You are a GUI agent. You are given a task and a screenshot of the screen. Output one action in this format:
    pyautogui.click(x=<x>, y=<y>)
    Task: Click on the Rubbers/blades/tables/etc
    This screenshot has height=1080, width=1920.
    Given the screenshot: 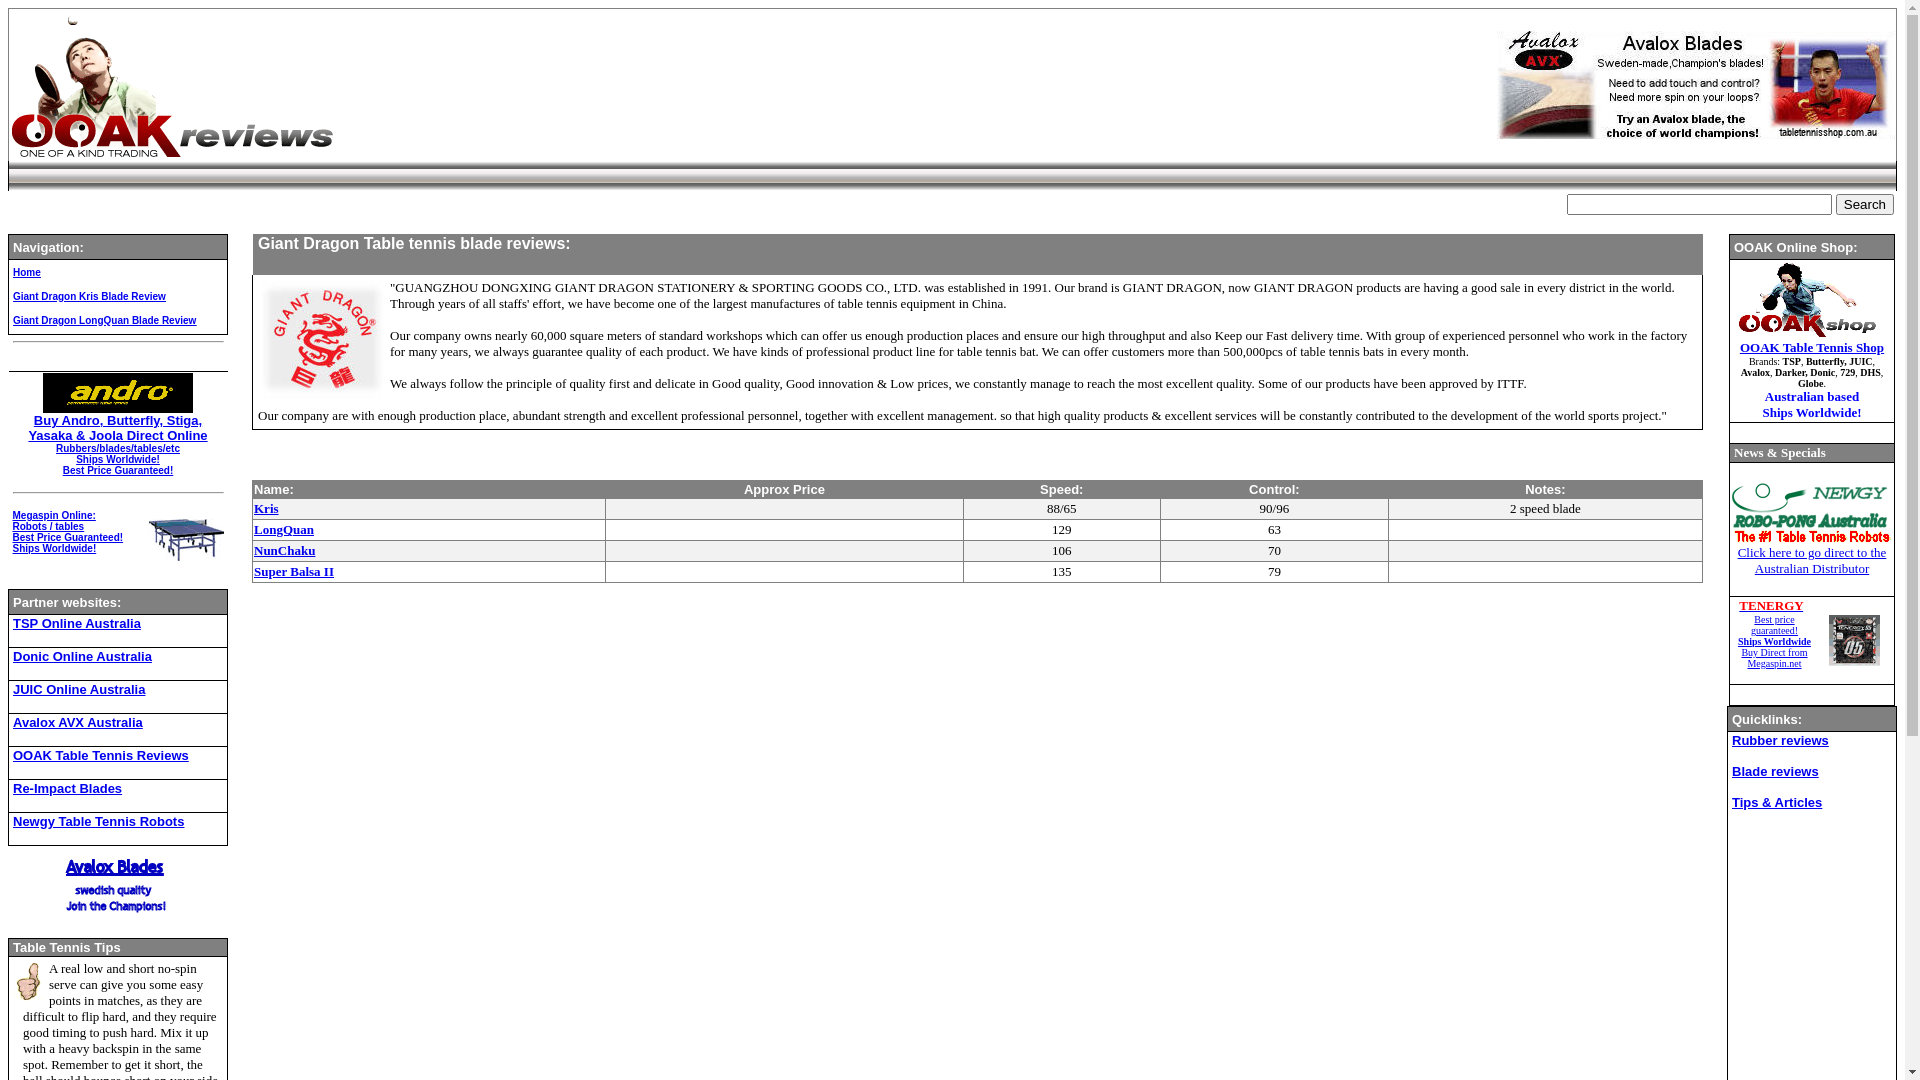 What is the action you would take?
    pyautogui.click(x=118, y=448)
    